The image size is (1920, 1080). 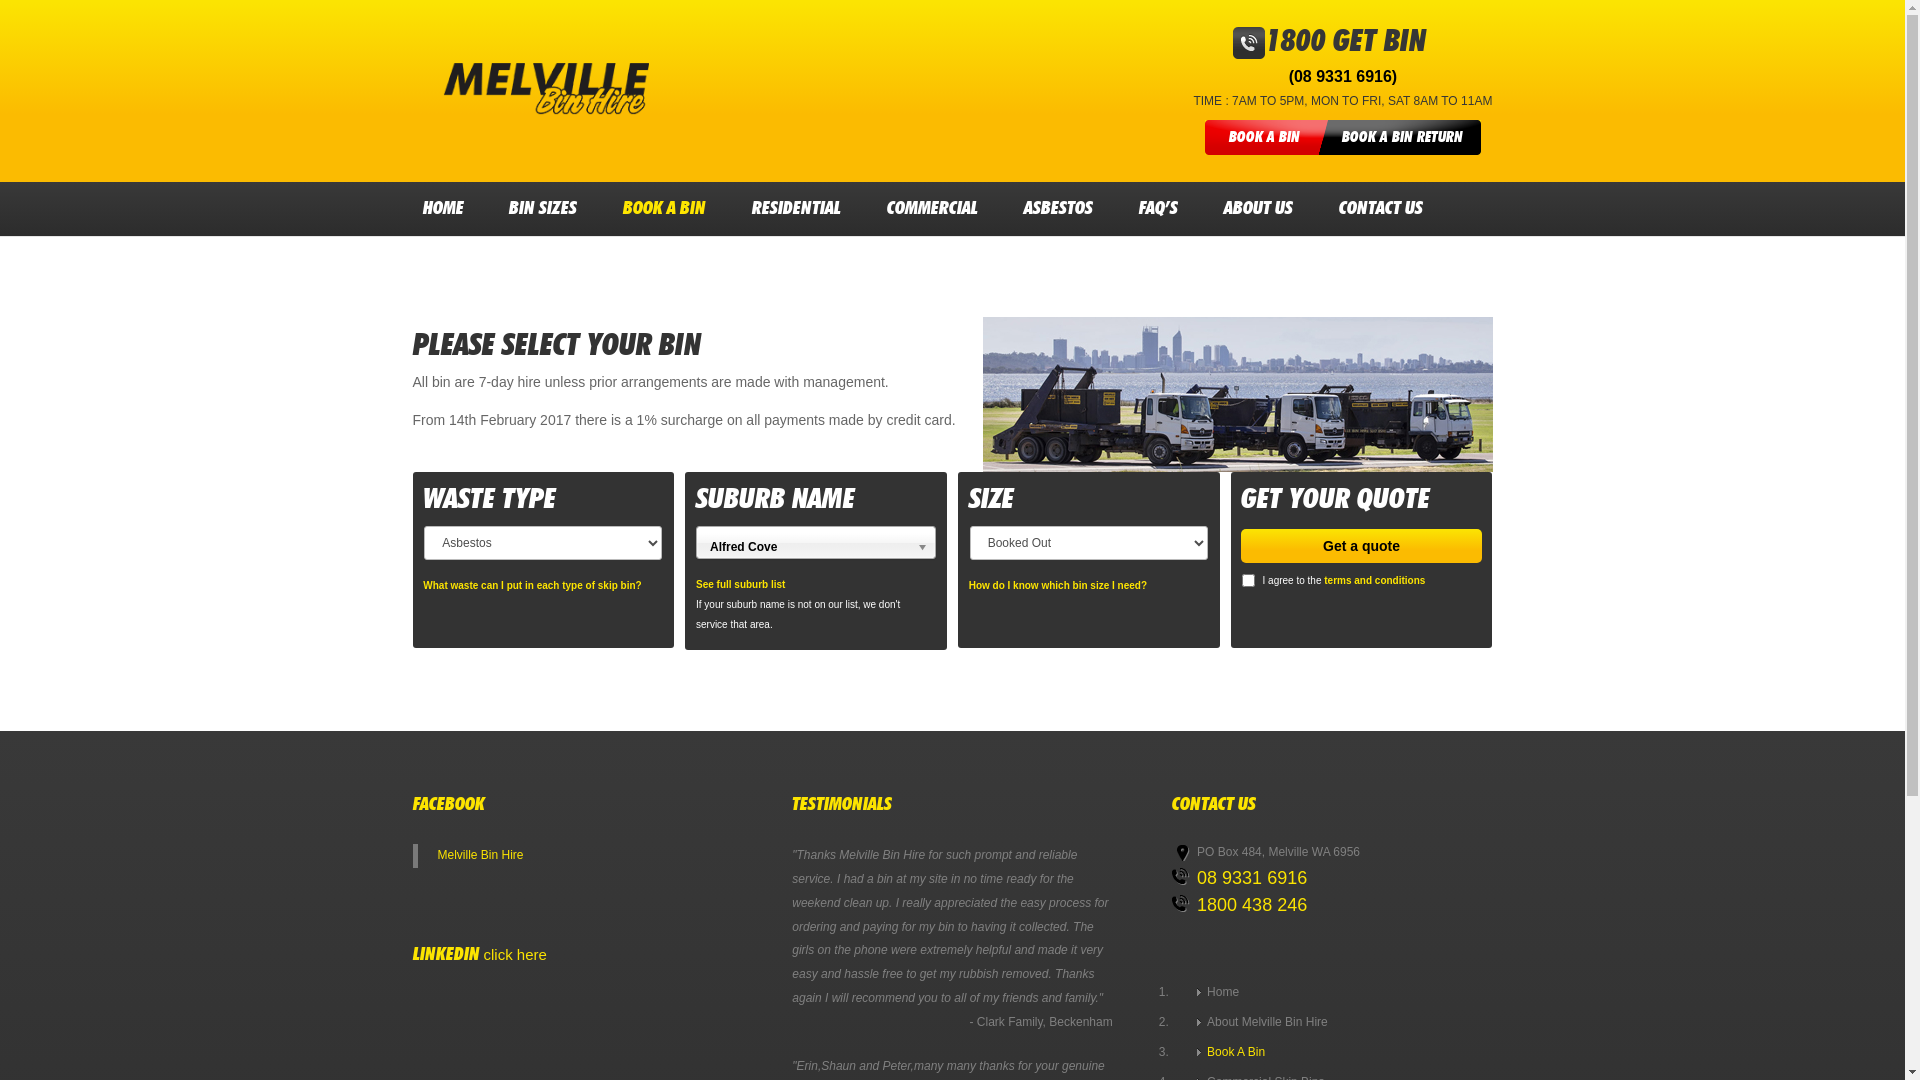 What do you see at coordinates (543, 209) in the screenshot?
I see `BIN SIZES` at bounding box center [543, 209].